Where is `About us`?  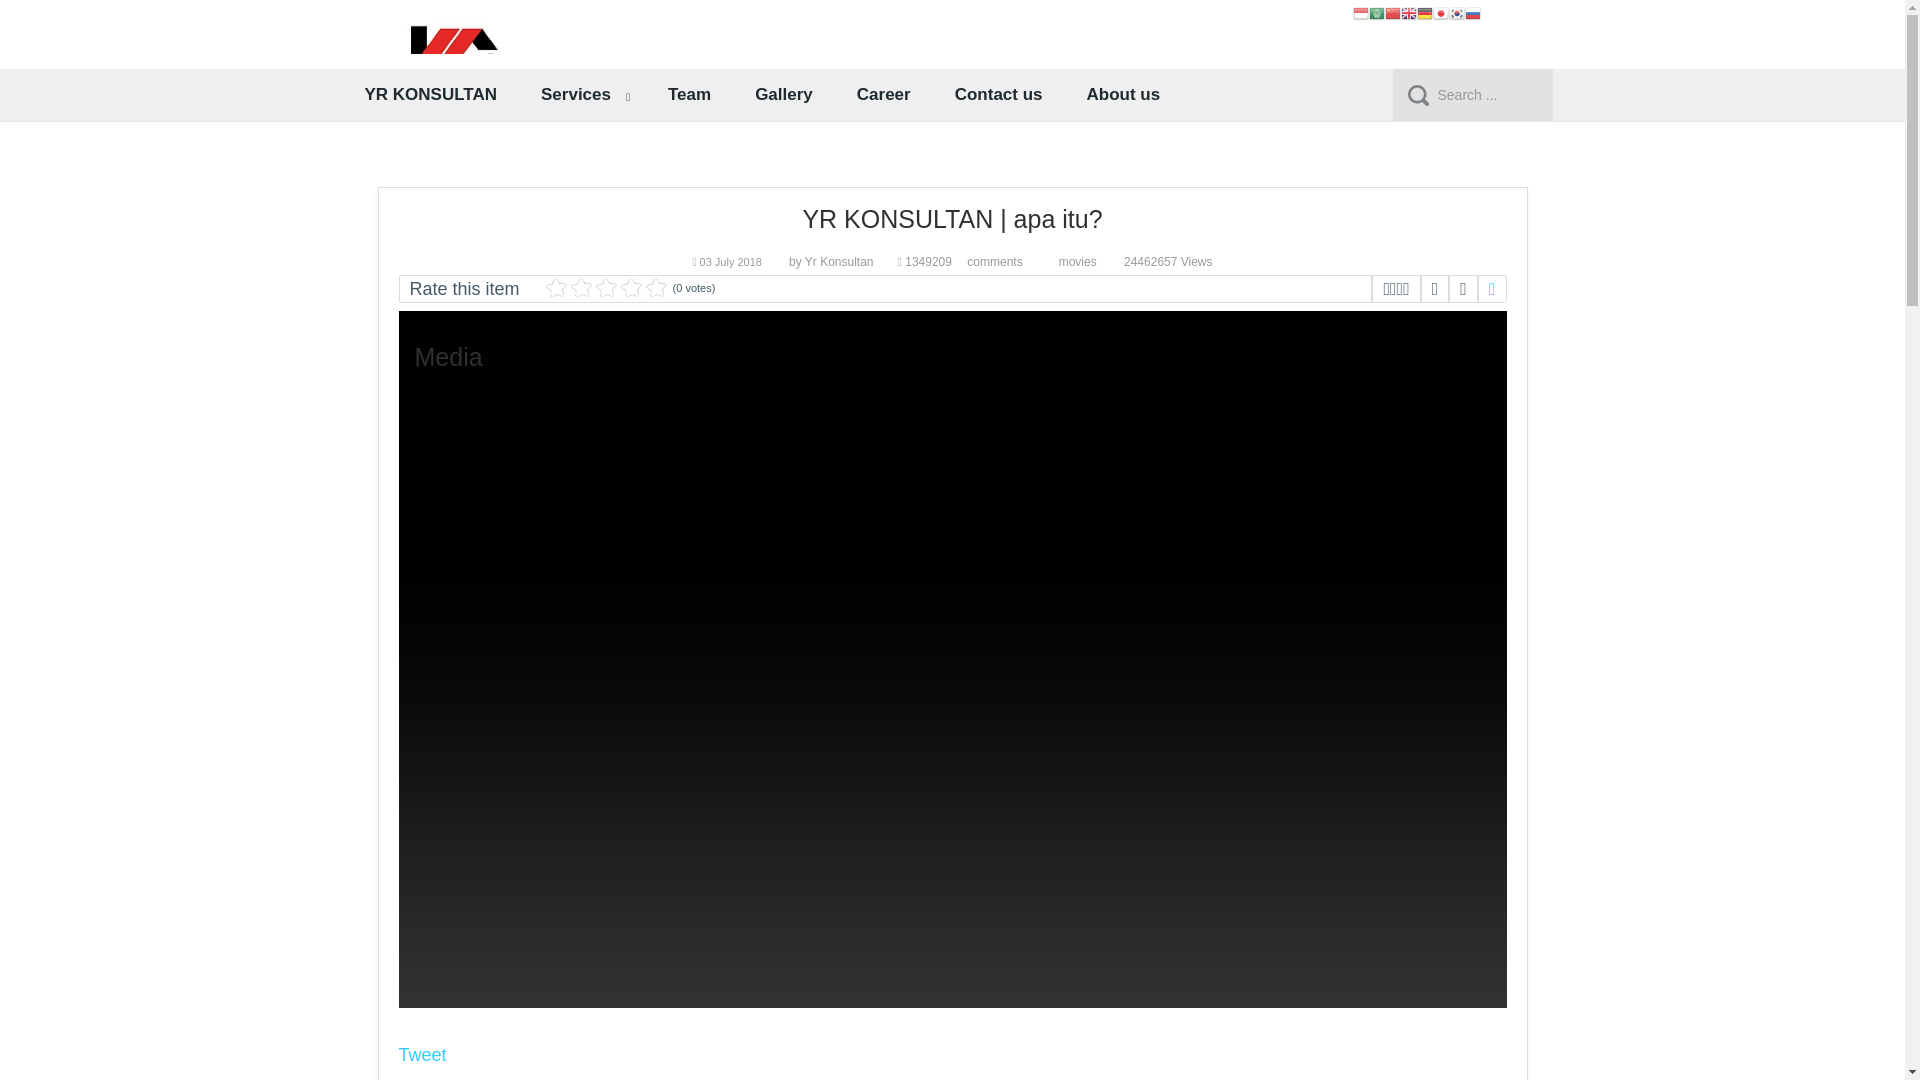
About us is located at coordinates (1124, 94).